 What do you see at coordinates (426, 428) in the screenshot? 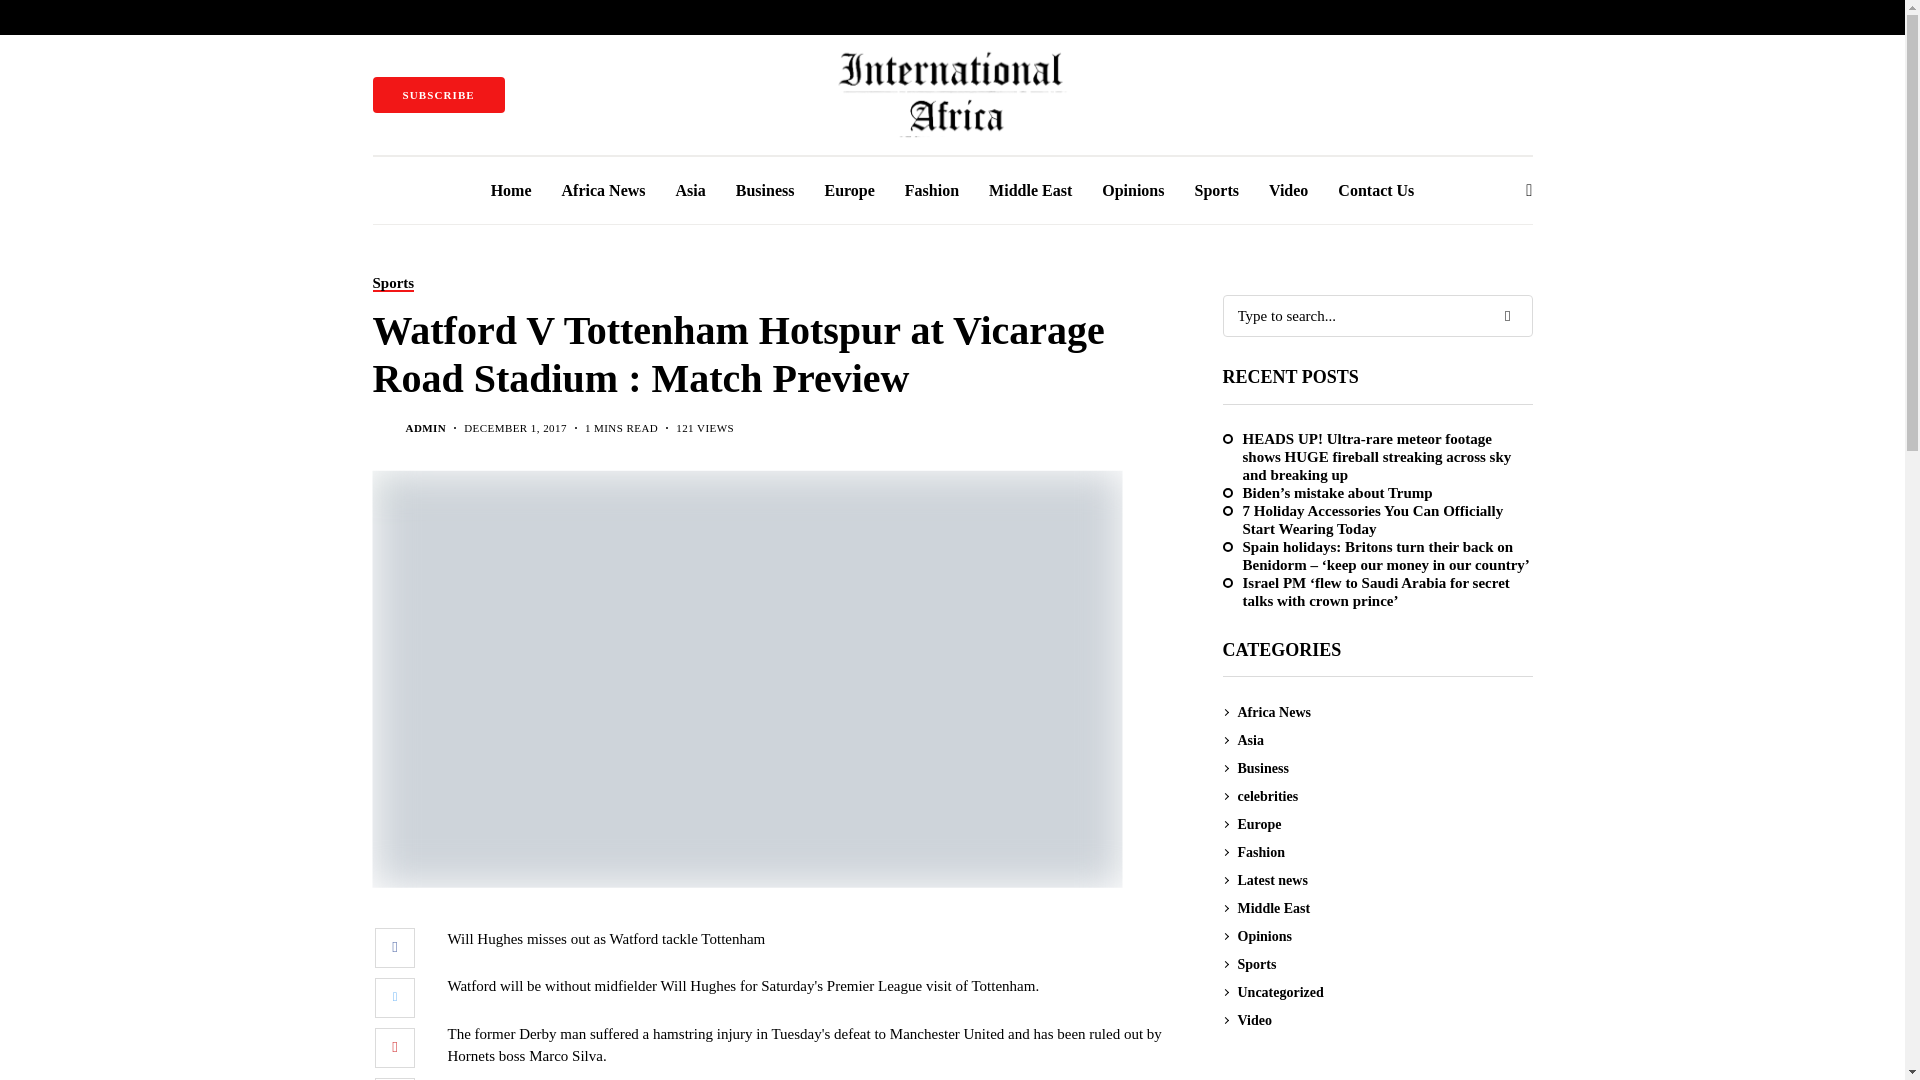
I see `Posts by admin` at bounding box center [426, 428].